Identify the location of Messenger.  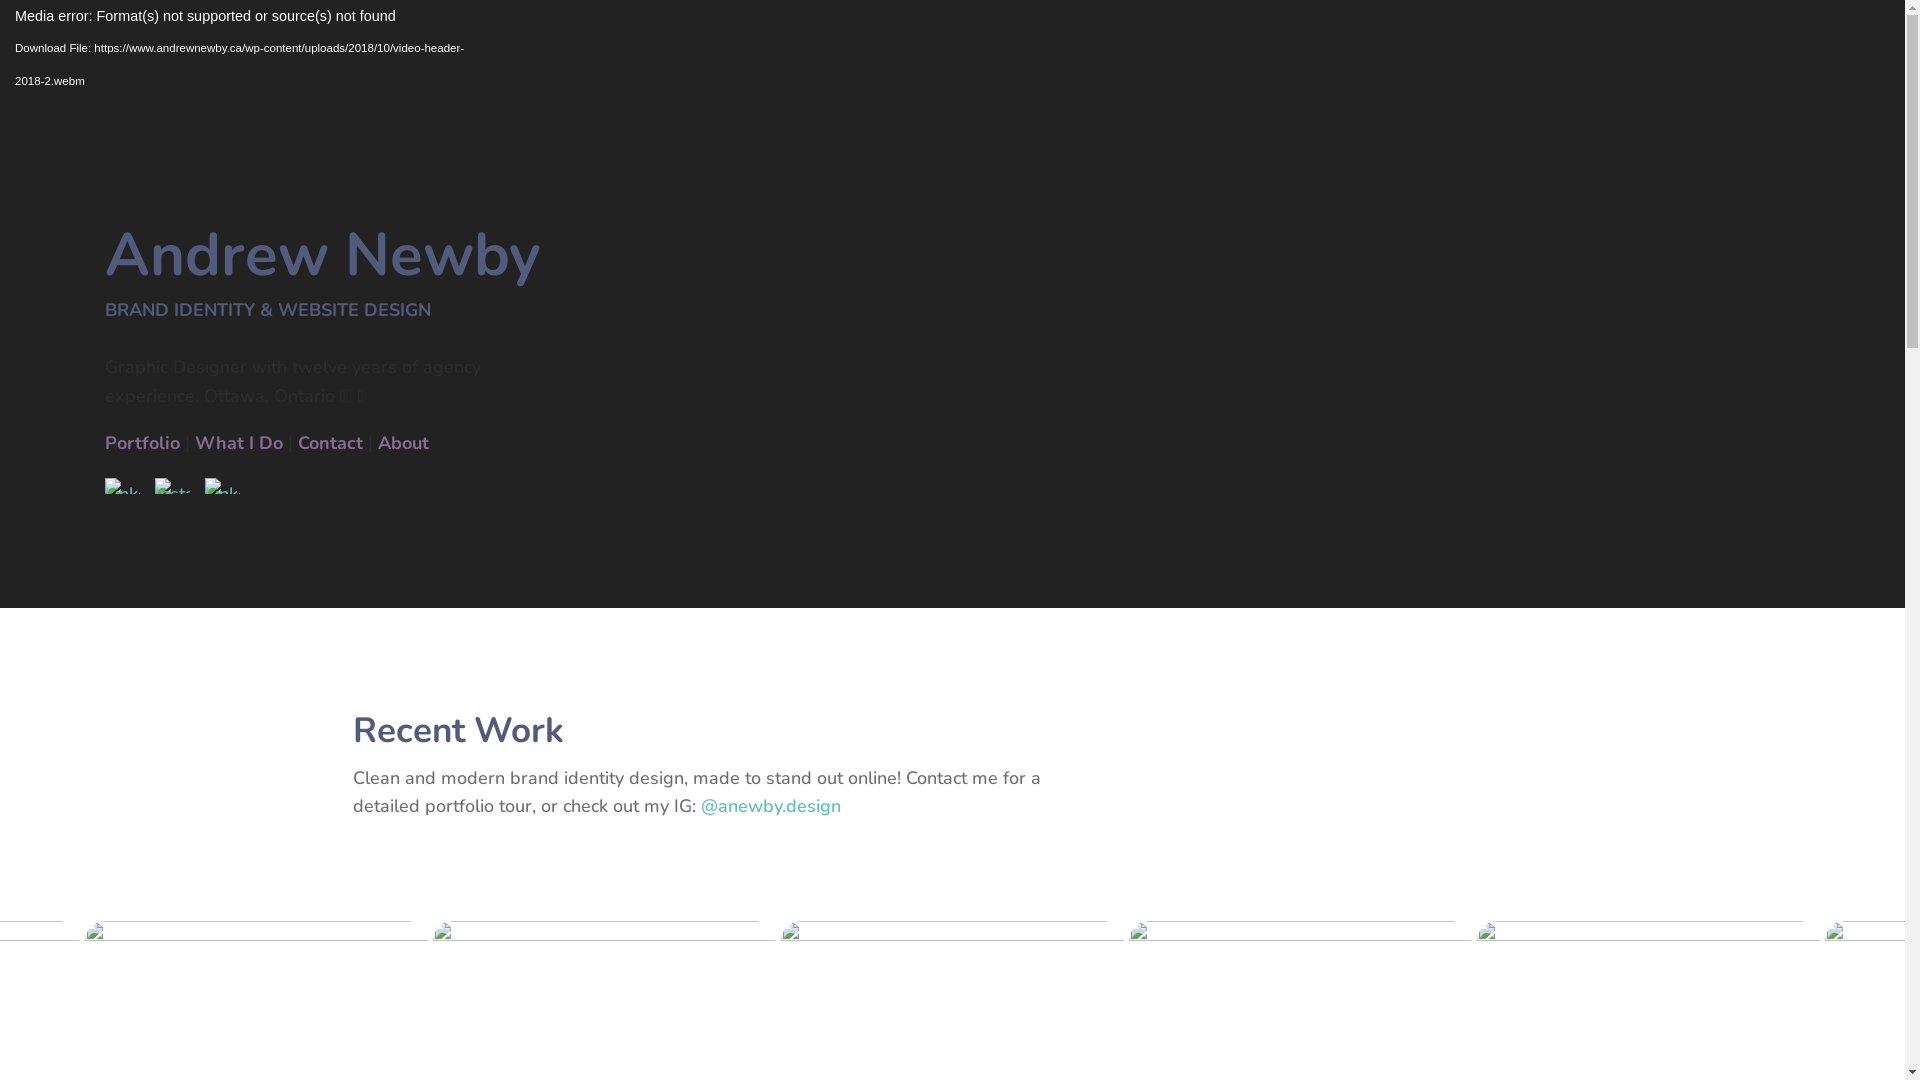
(222, 486).